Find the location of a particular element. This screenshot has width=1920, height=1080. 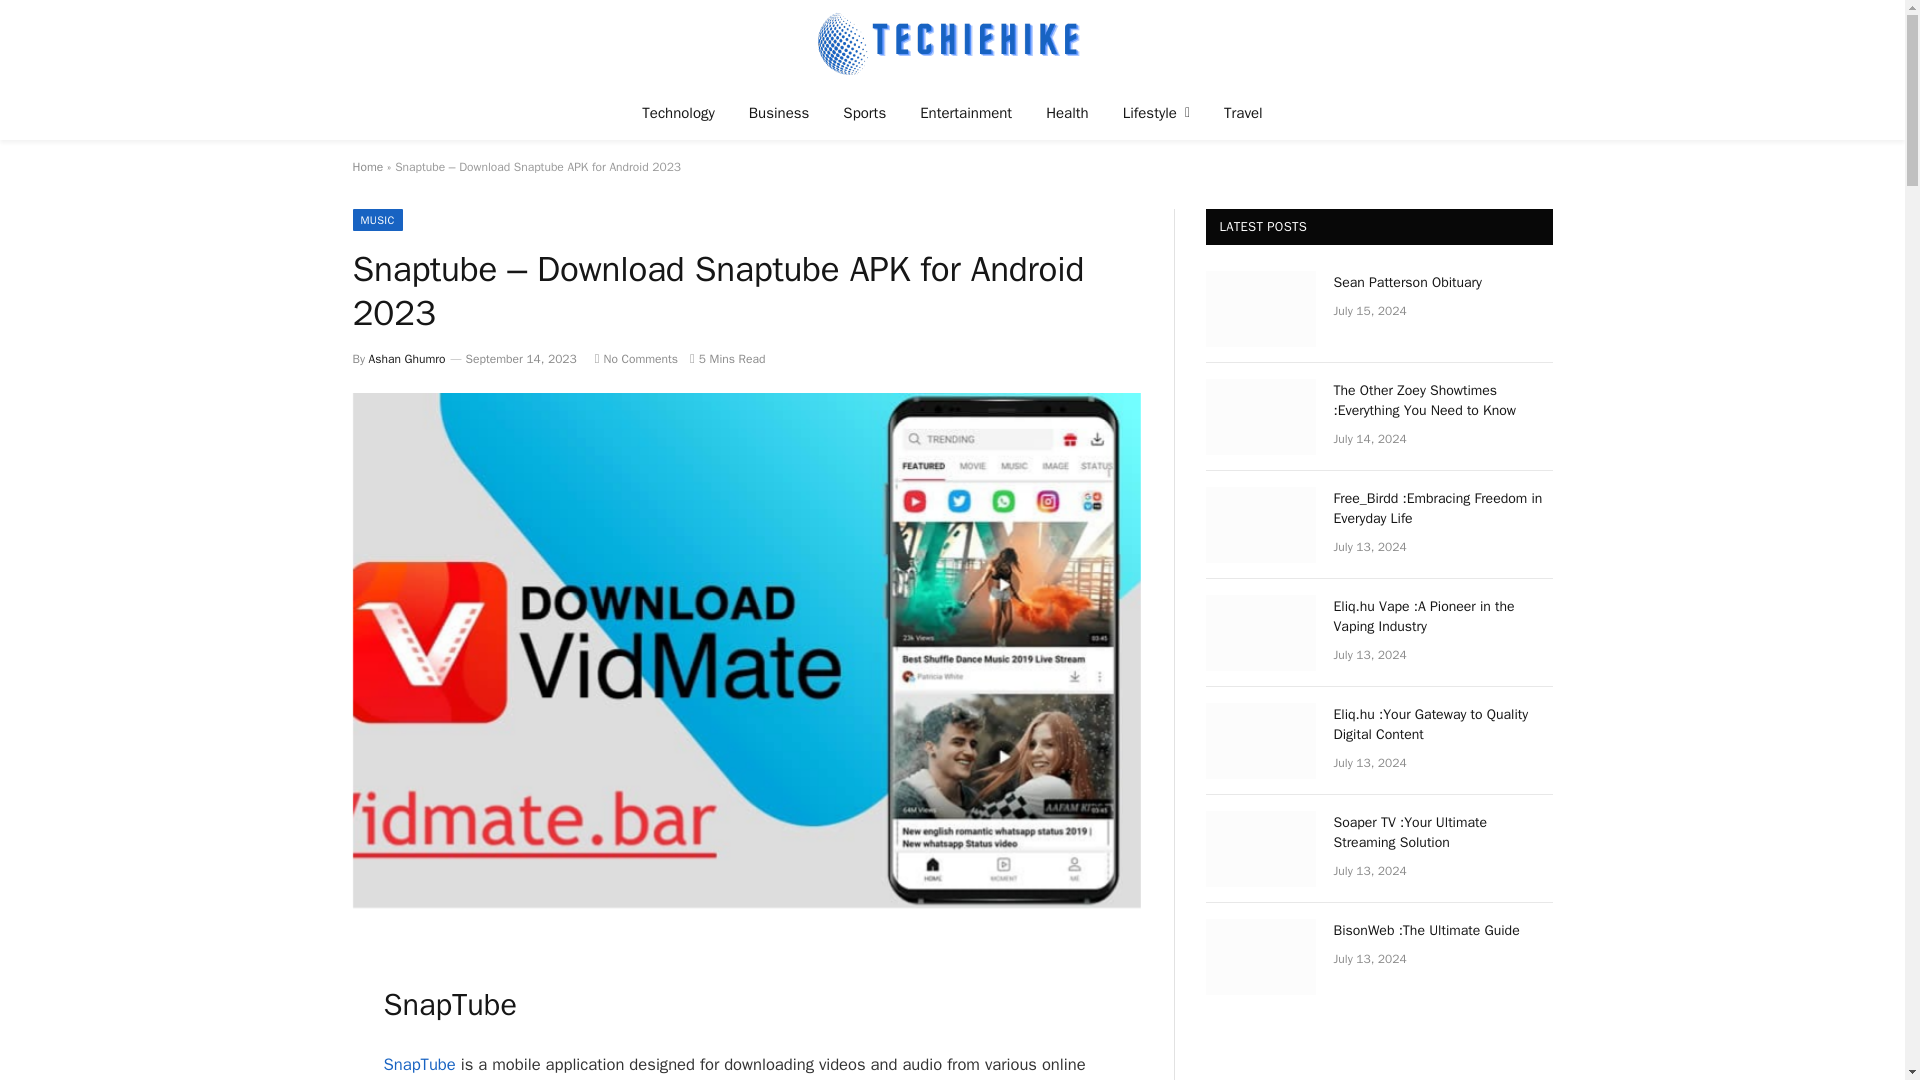

MUSIC is located at coordinates (376, 220).